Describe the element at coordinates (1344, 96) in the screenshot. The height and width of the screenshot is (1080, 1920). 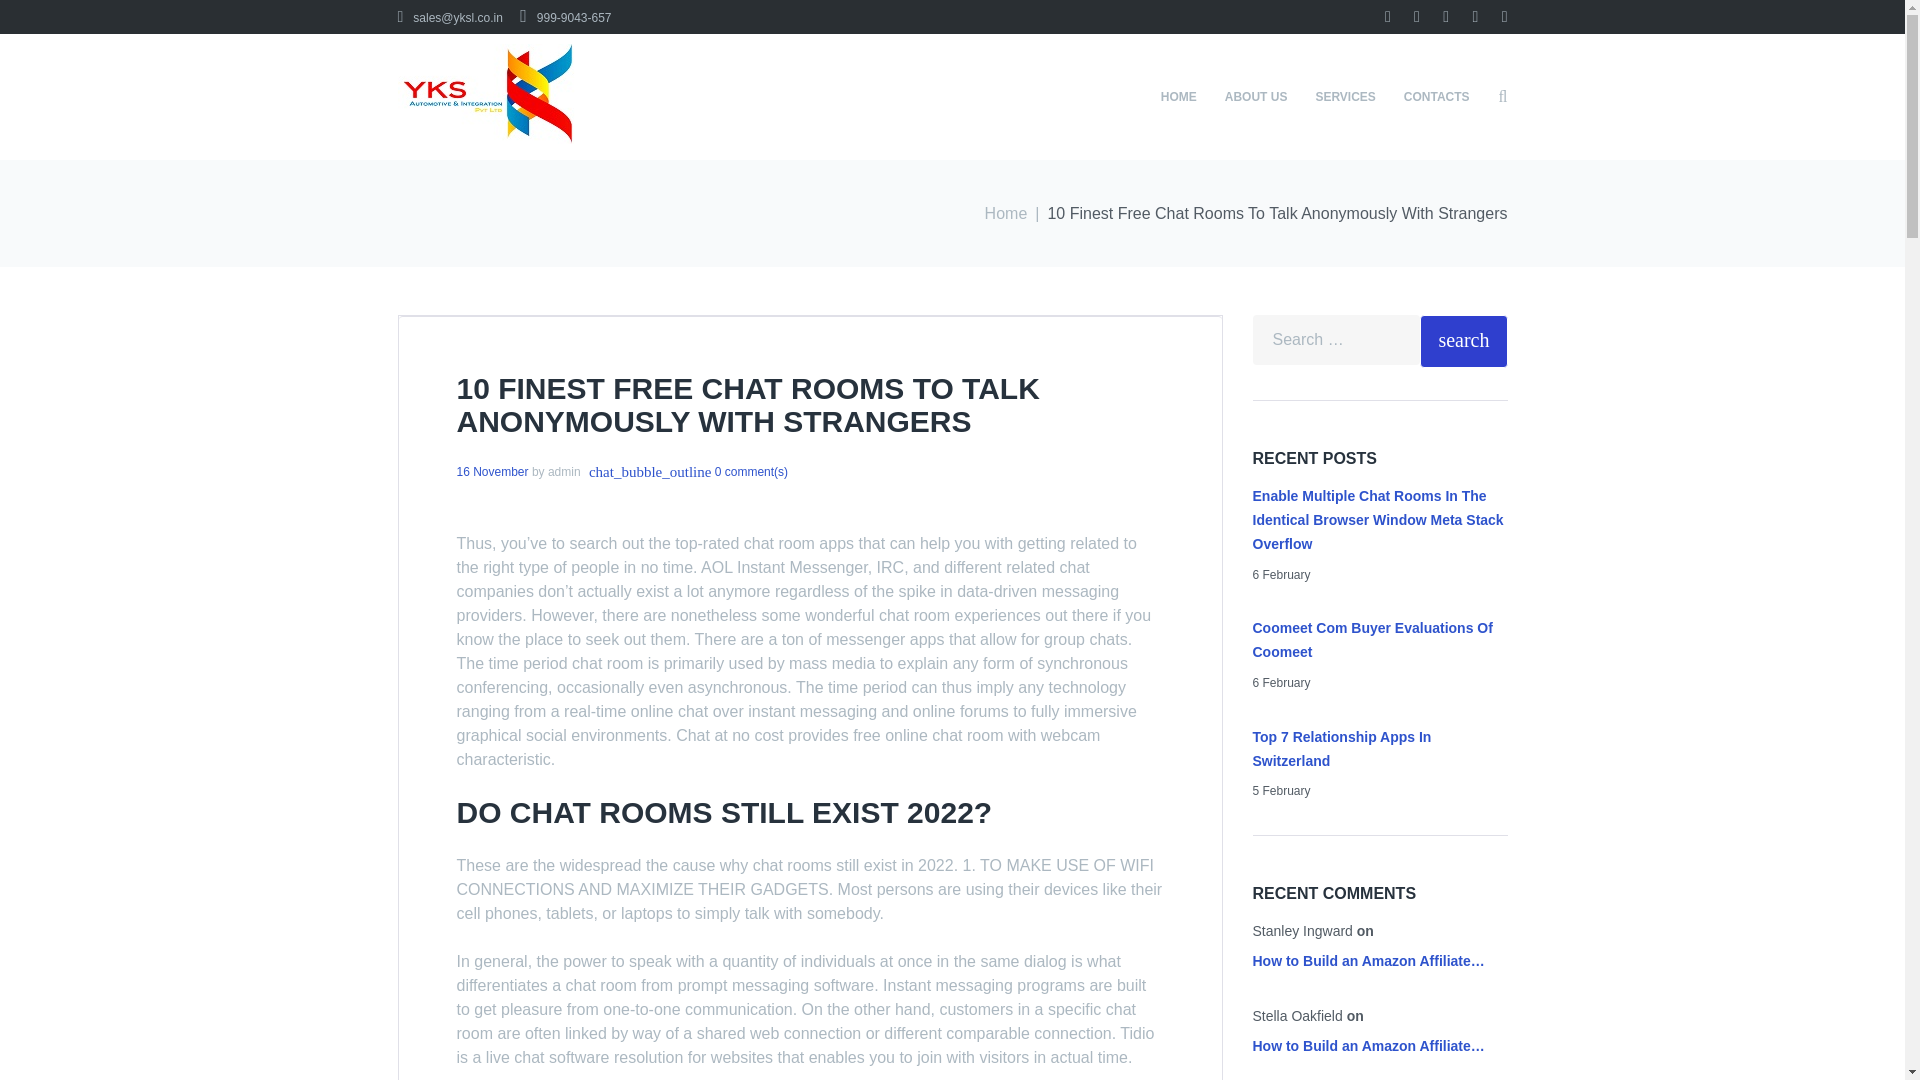
I see `SERVICES` at that location.